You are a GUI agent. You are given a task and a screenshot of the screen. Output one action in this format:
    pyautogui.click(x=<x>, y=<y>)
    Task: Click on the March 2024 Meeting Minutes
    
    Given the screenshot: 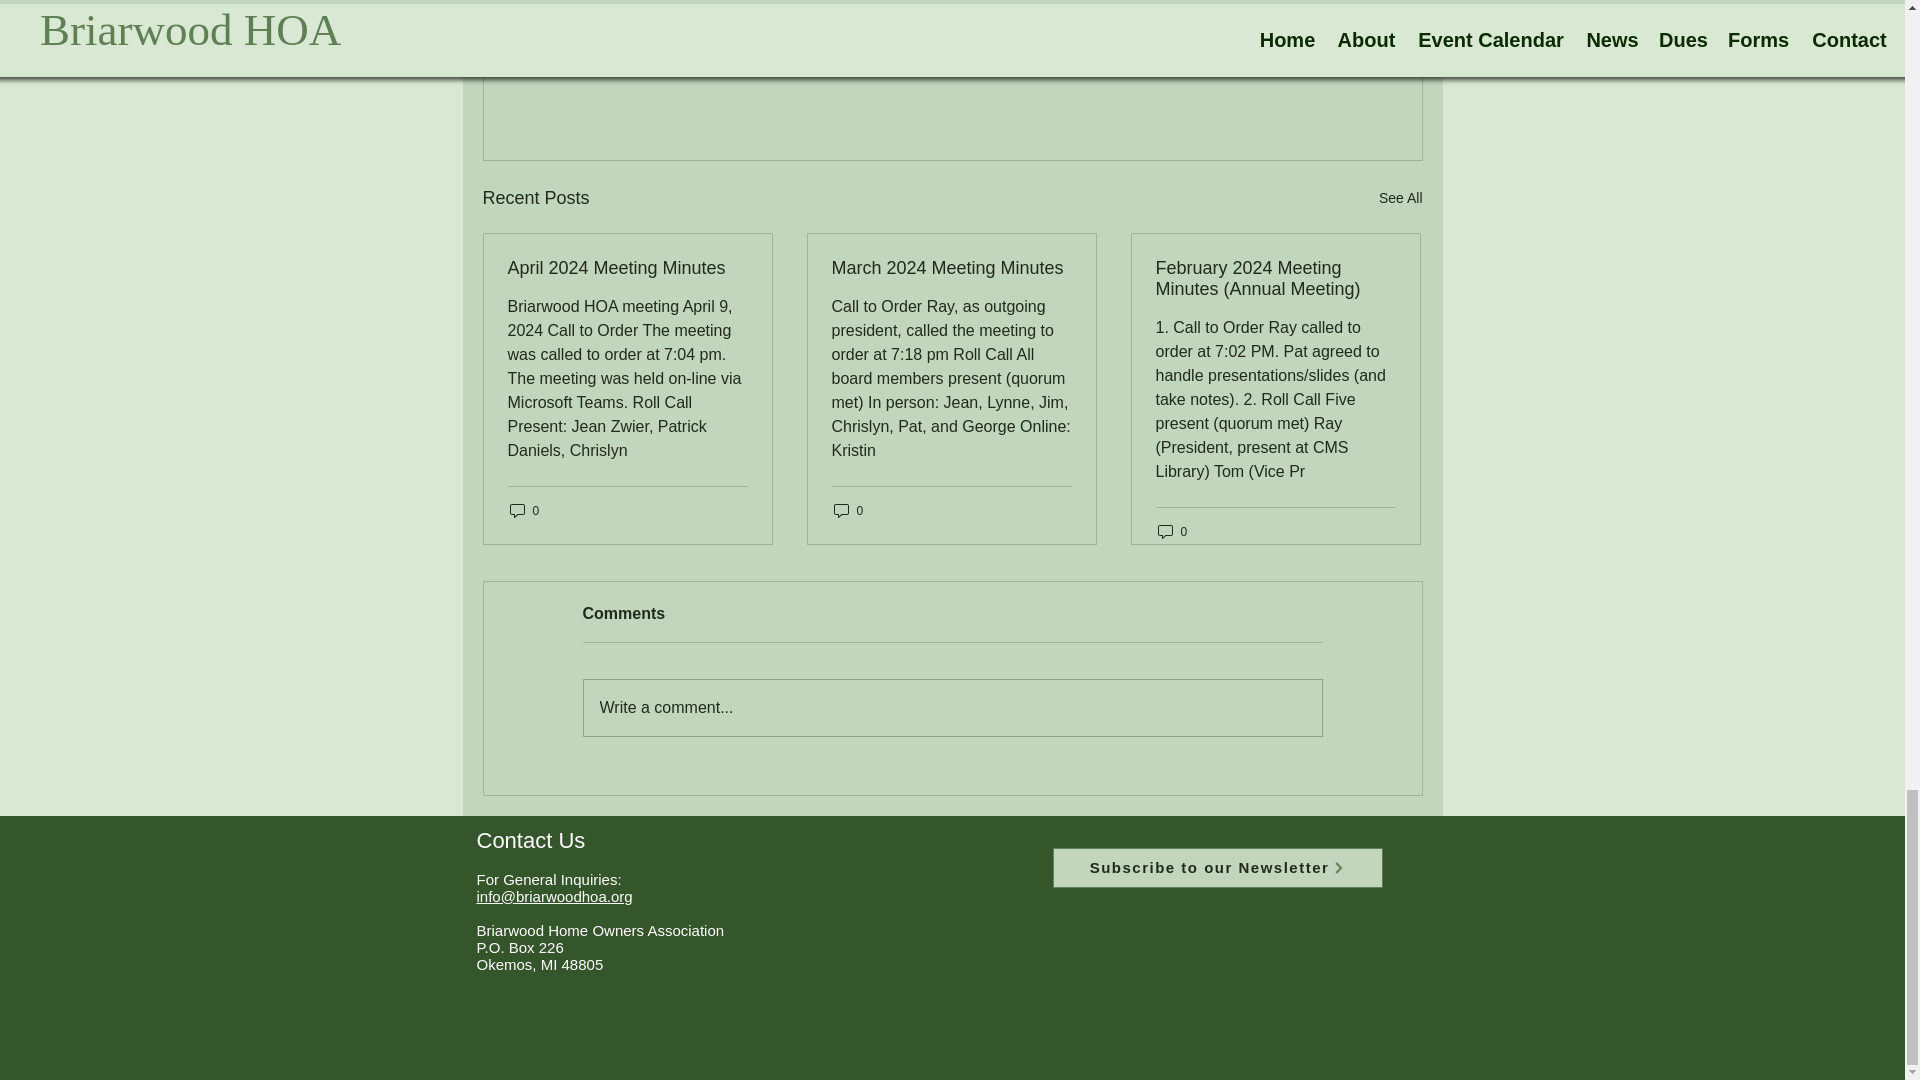 What is the action you would take?
    pyautogui.click(x=951, y=268)
    